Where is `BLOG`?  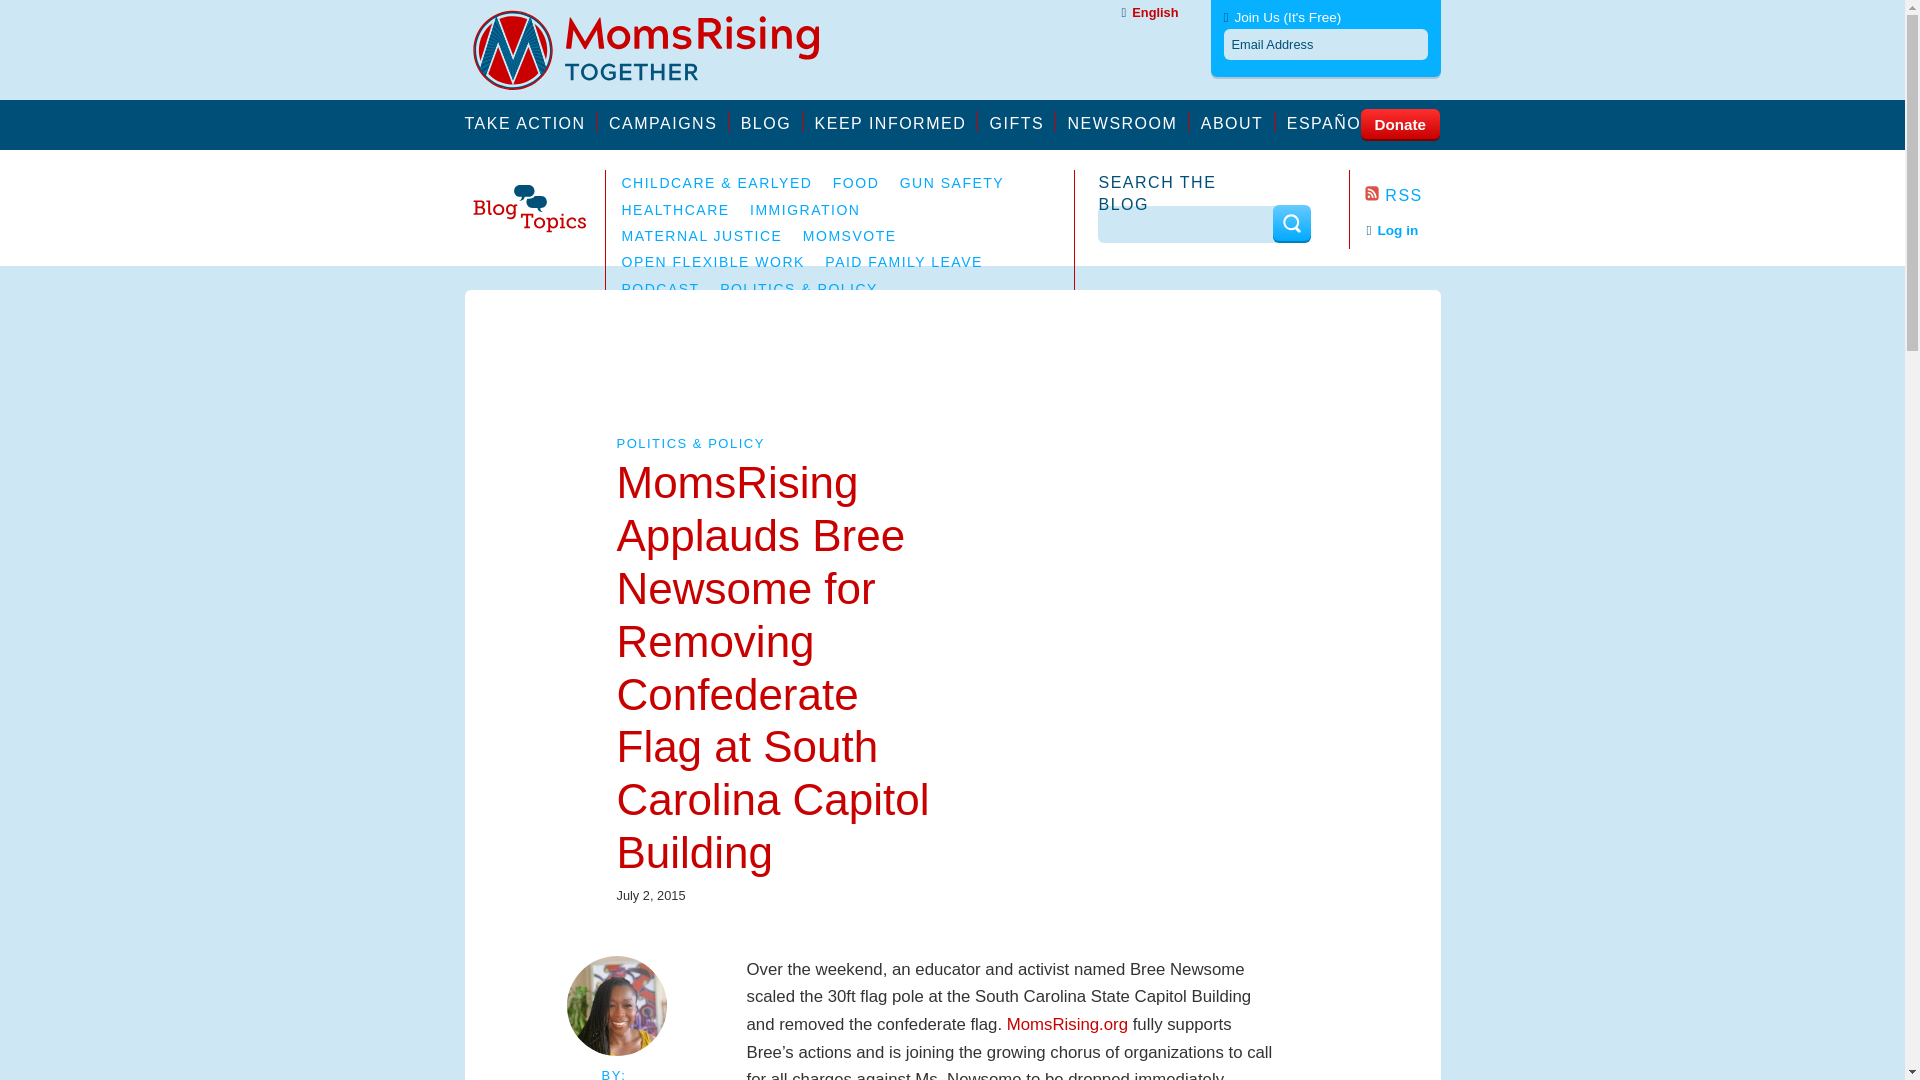 BLOG is located at coordinates (772, 121).